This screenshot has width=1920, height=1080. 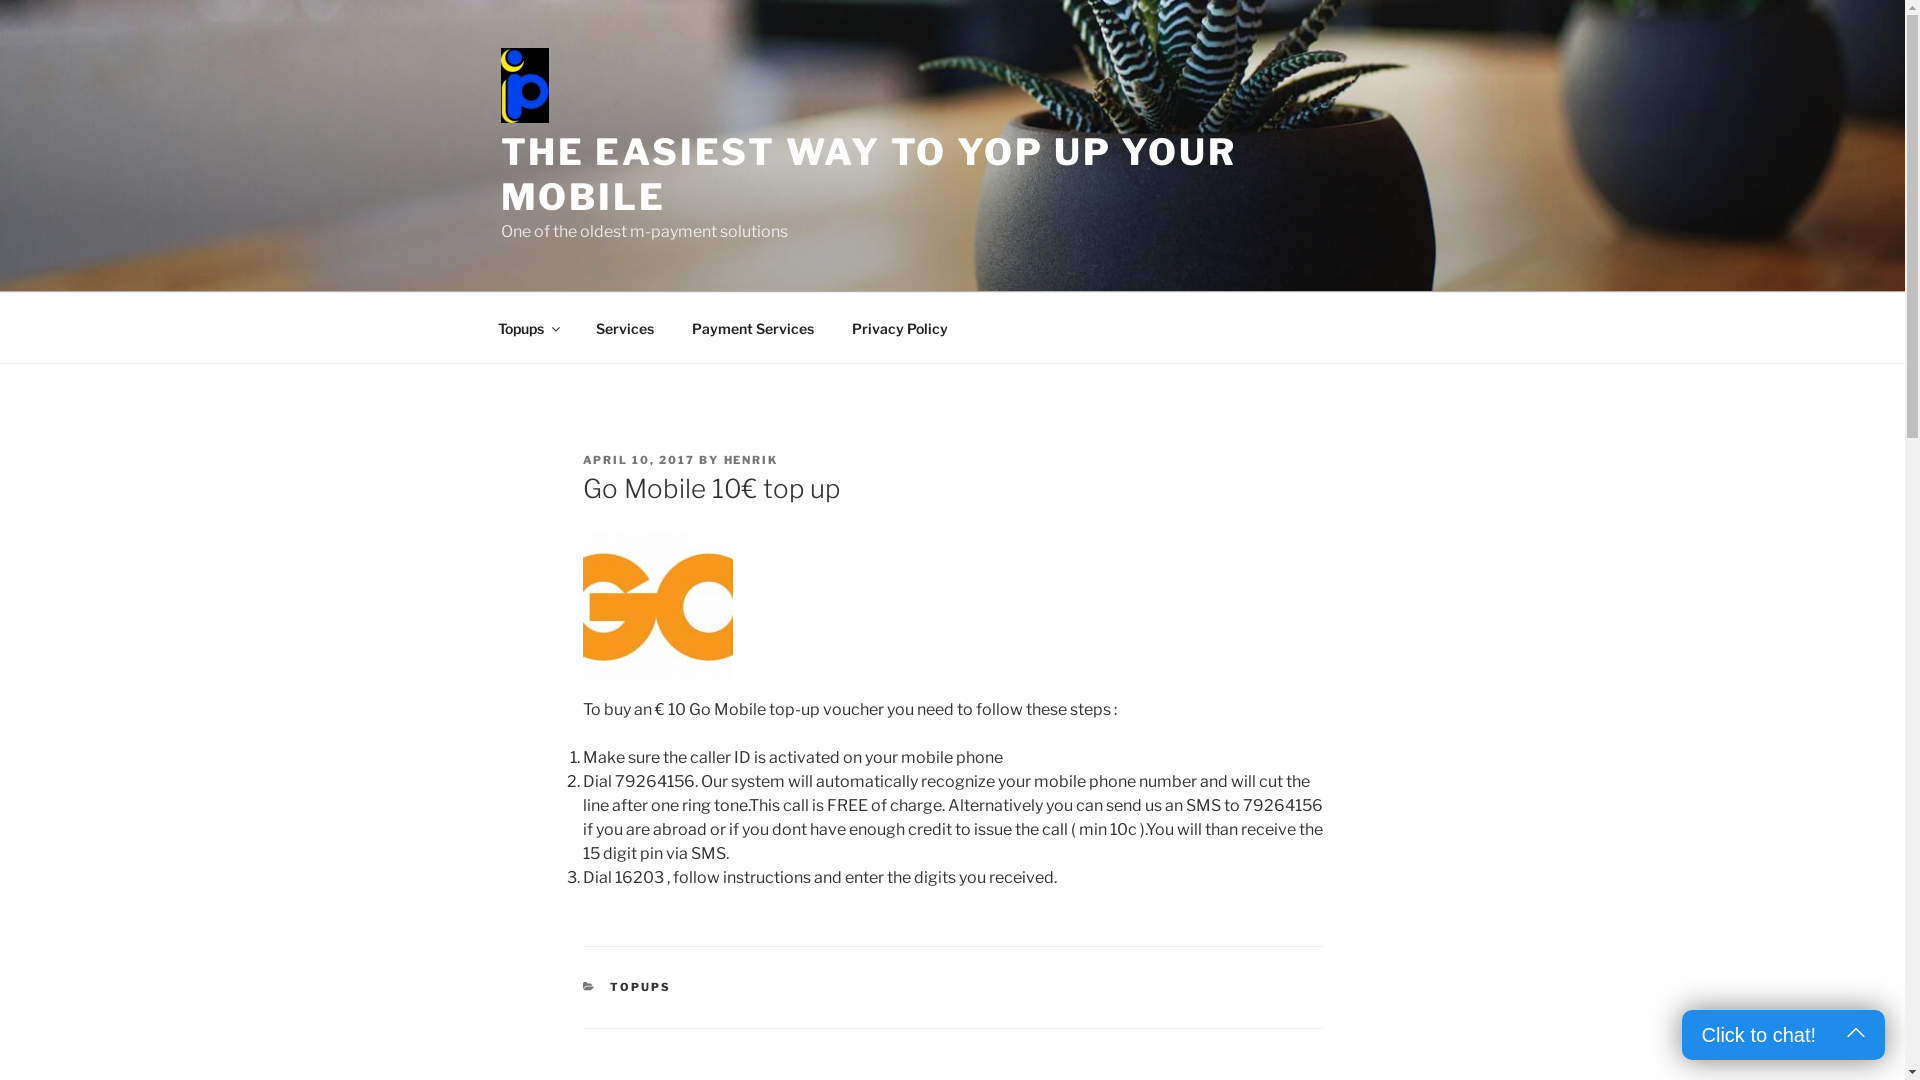 What do you see at coordinates (752, 328) in the screenshot?
I see `Payment Services` at bounding box center [752, 328].